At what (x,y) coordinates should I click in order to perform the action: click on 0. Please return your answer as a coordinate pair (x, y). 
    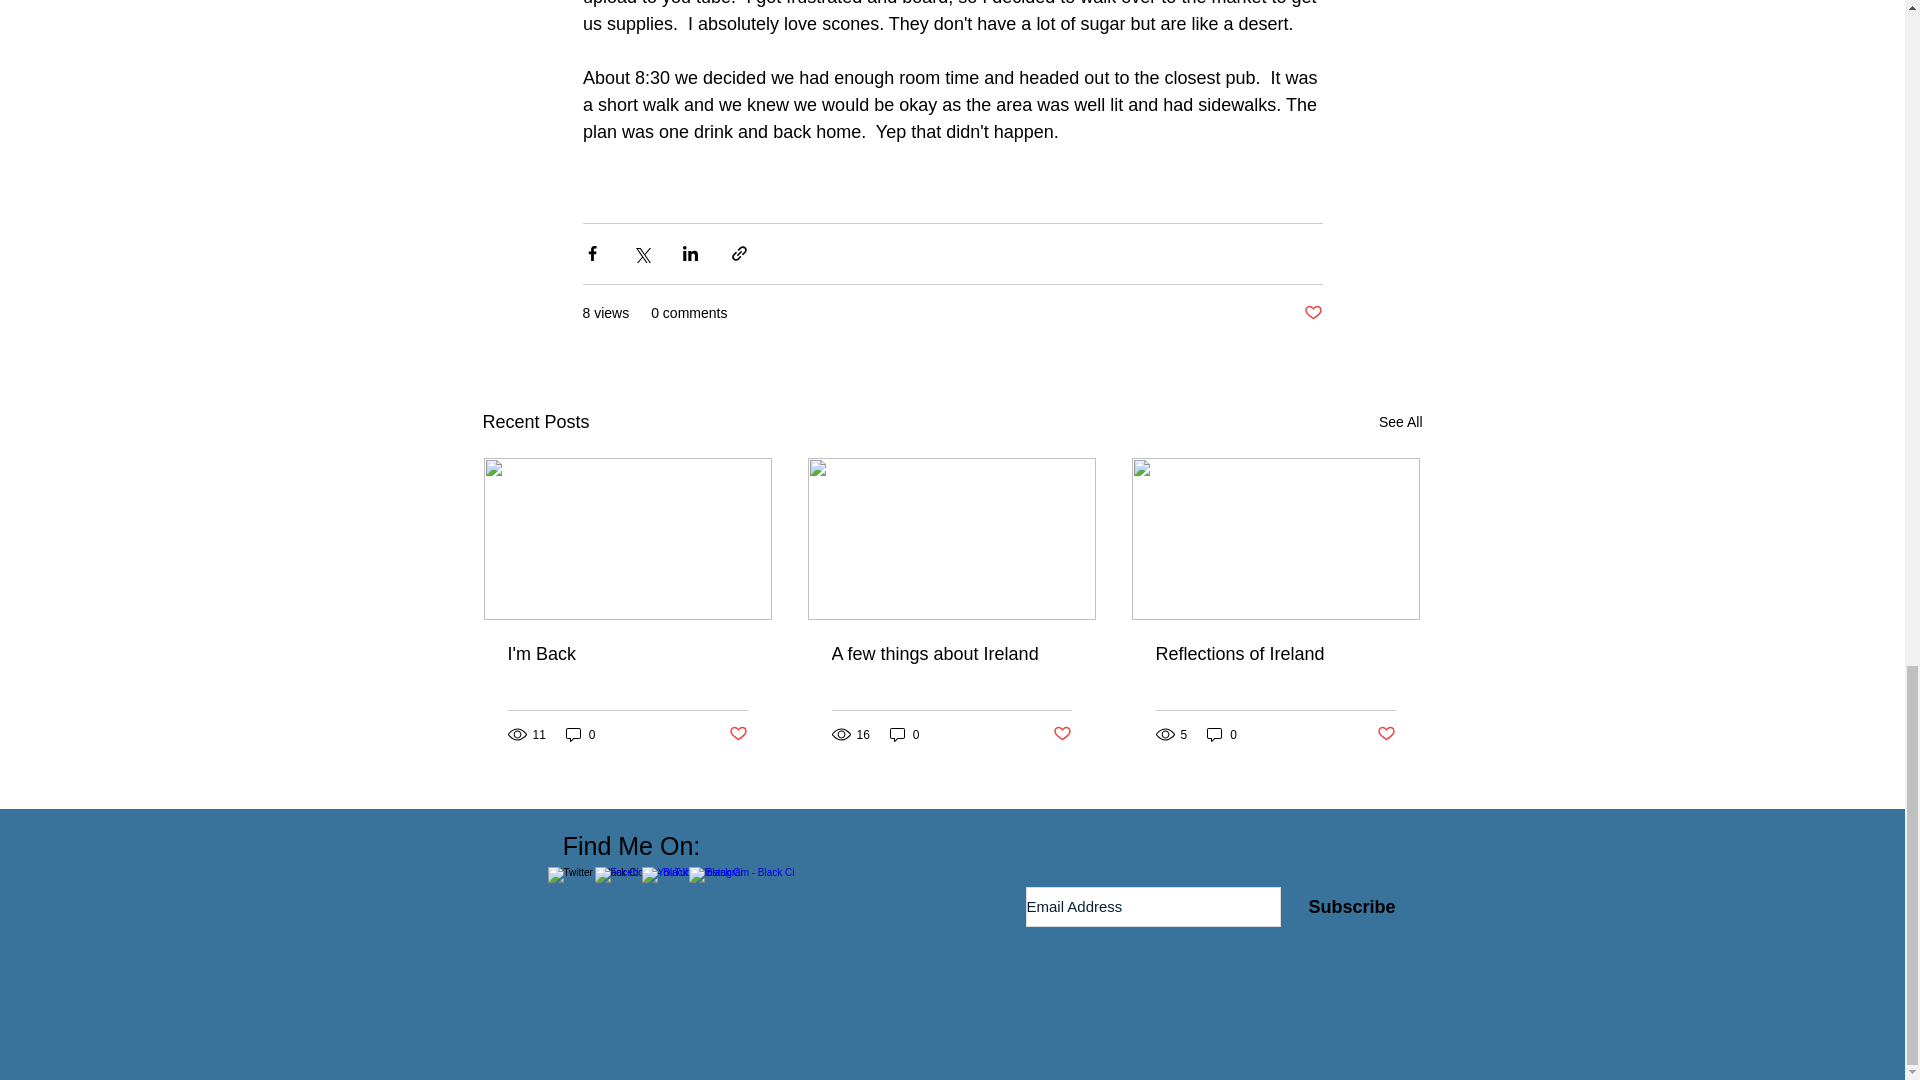
    Looking at the image, I should click on (580, 734).